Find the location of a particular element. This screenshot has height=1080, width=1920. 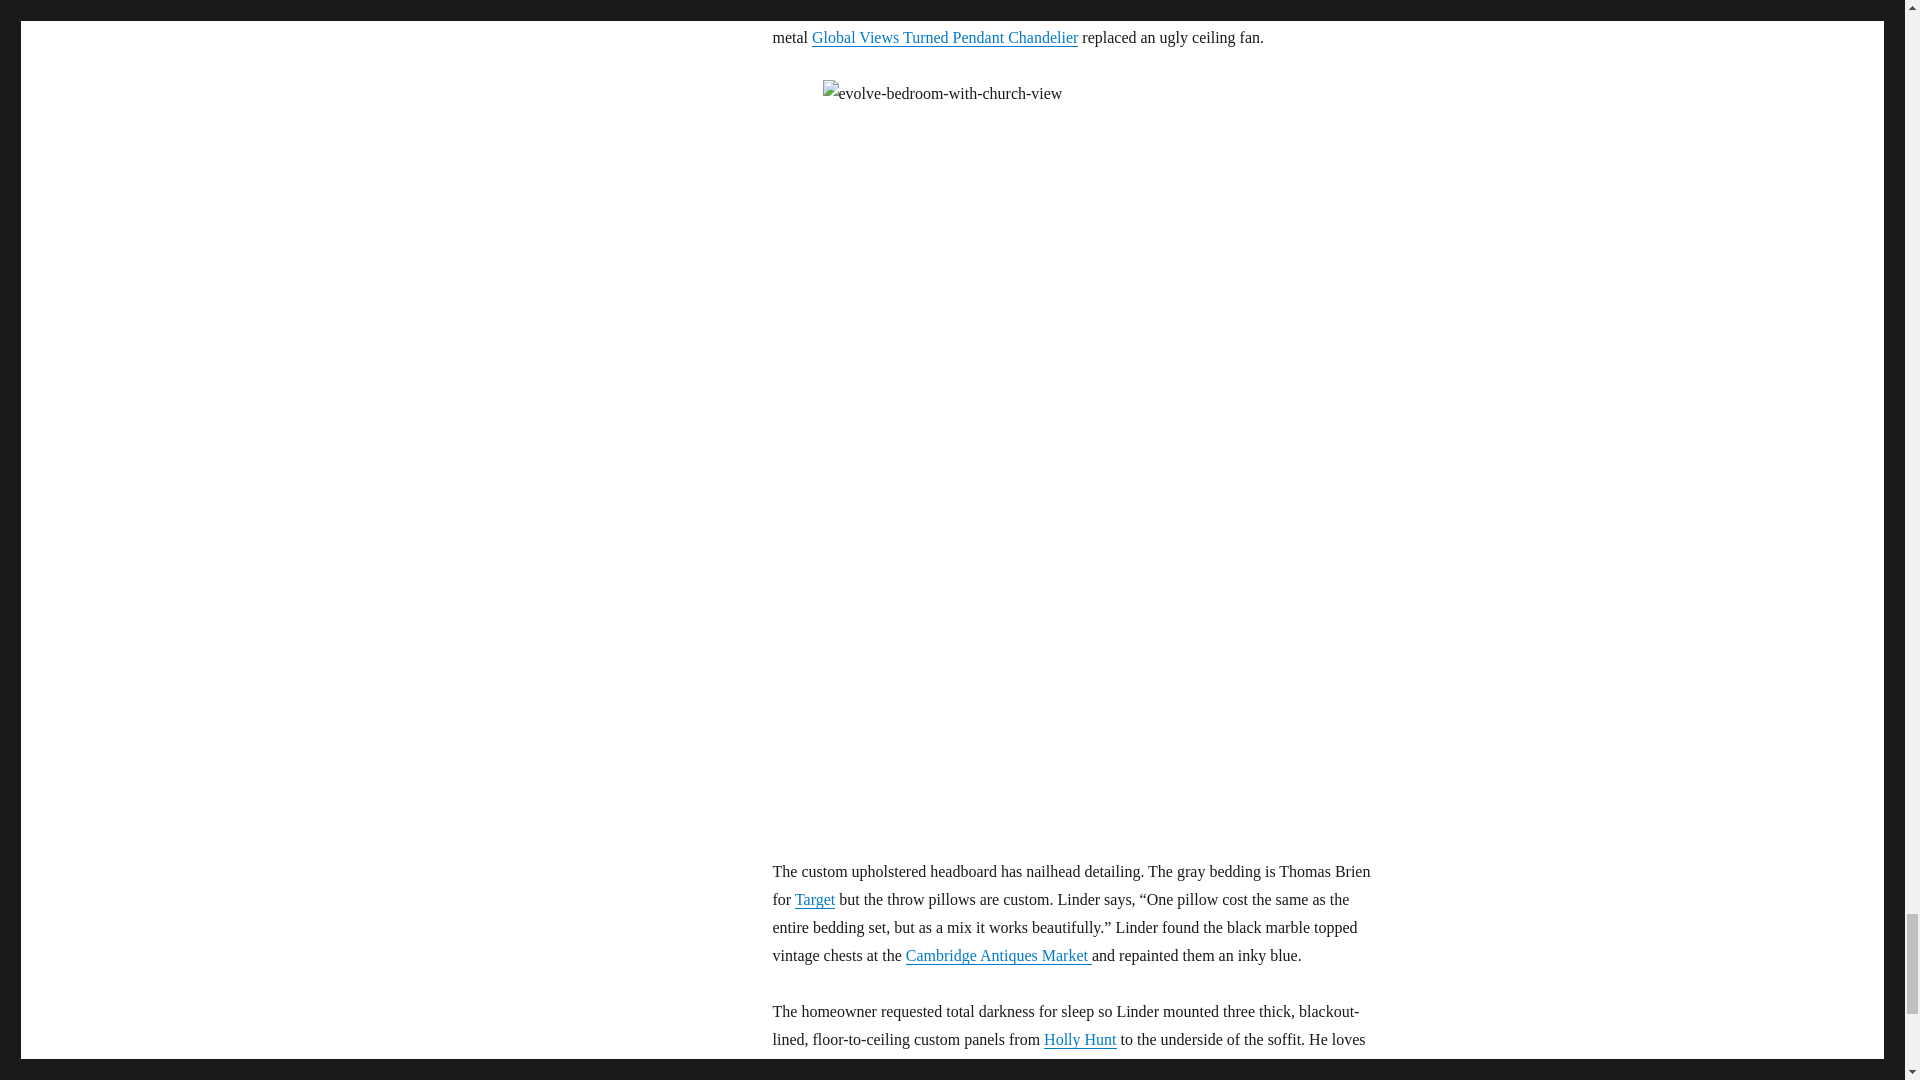

Global Views Turned Pendant Chandelier is located at coordinates (944, 38).